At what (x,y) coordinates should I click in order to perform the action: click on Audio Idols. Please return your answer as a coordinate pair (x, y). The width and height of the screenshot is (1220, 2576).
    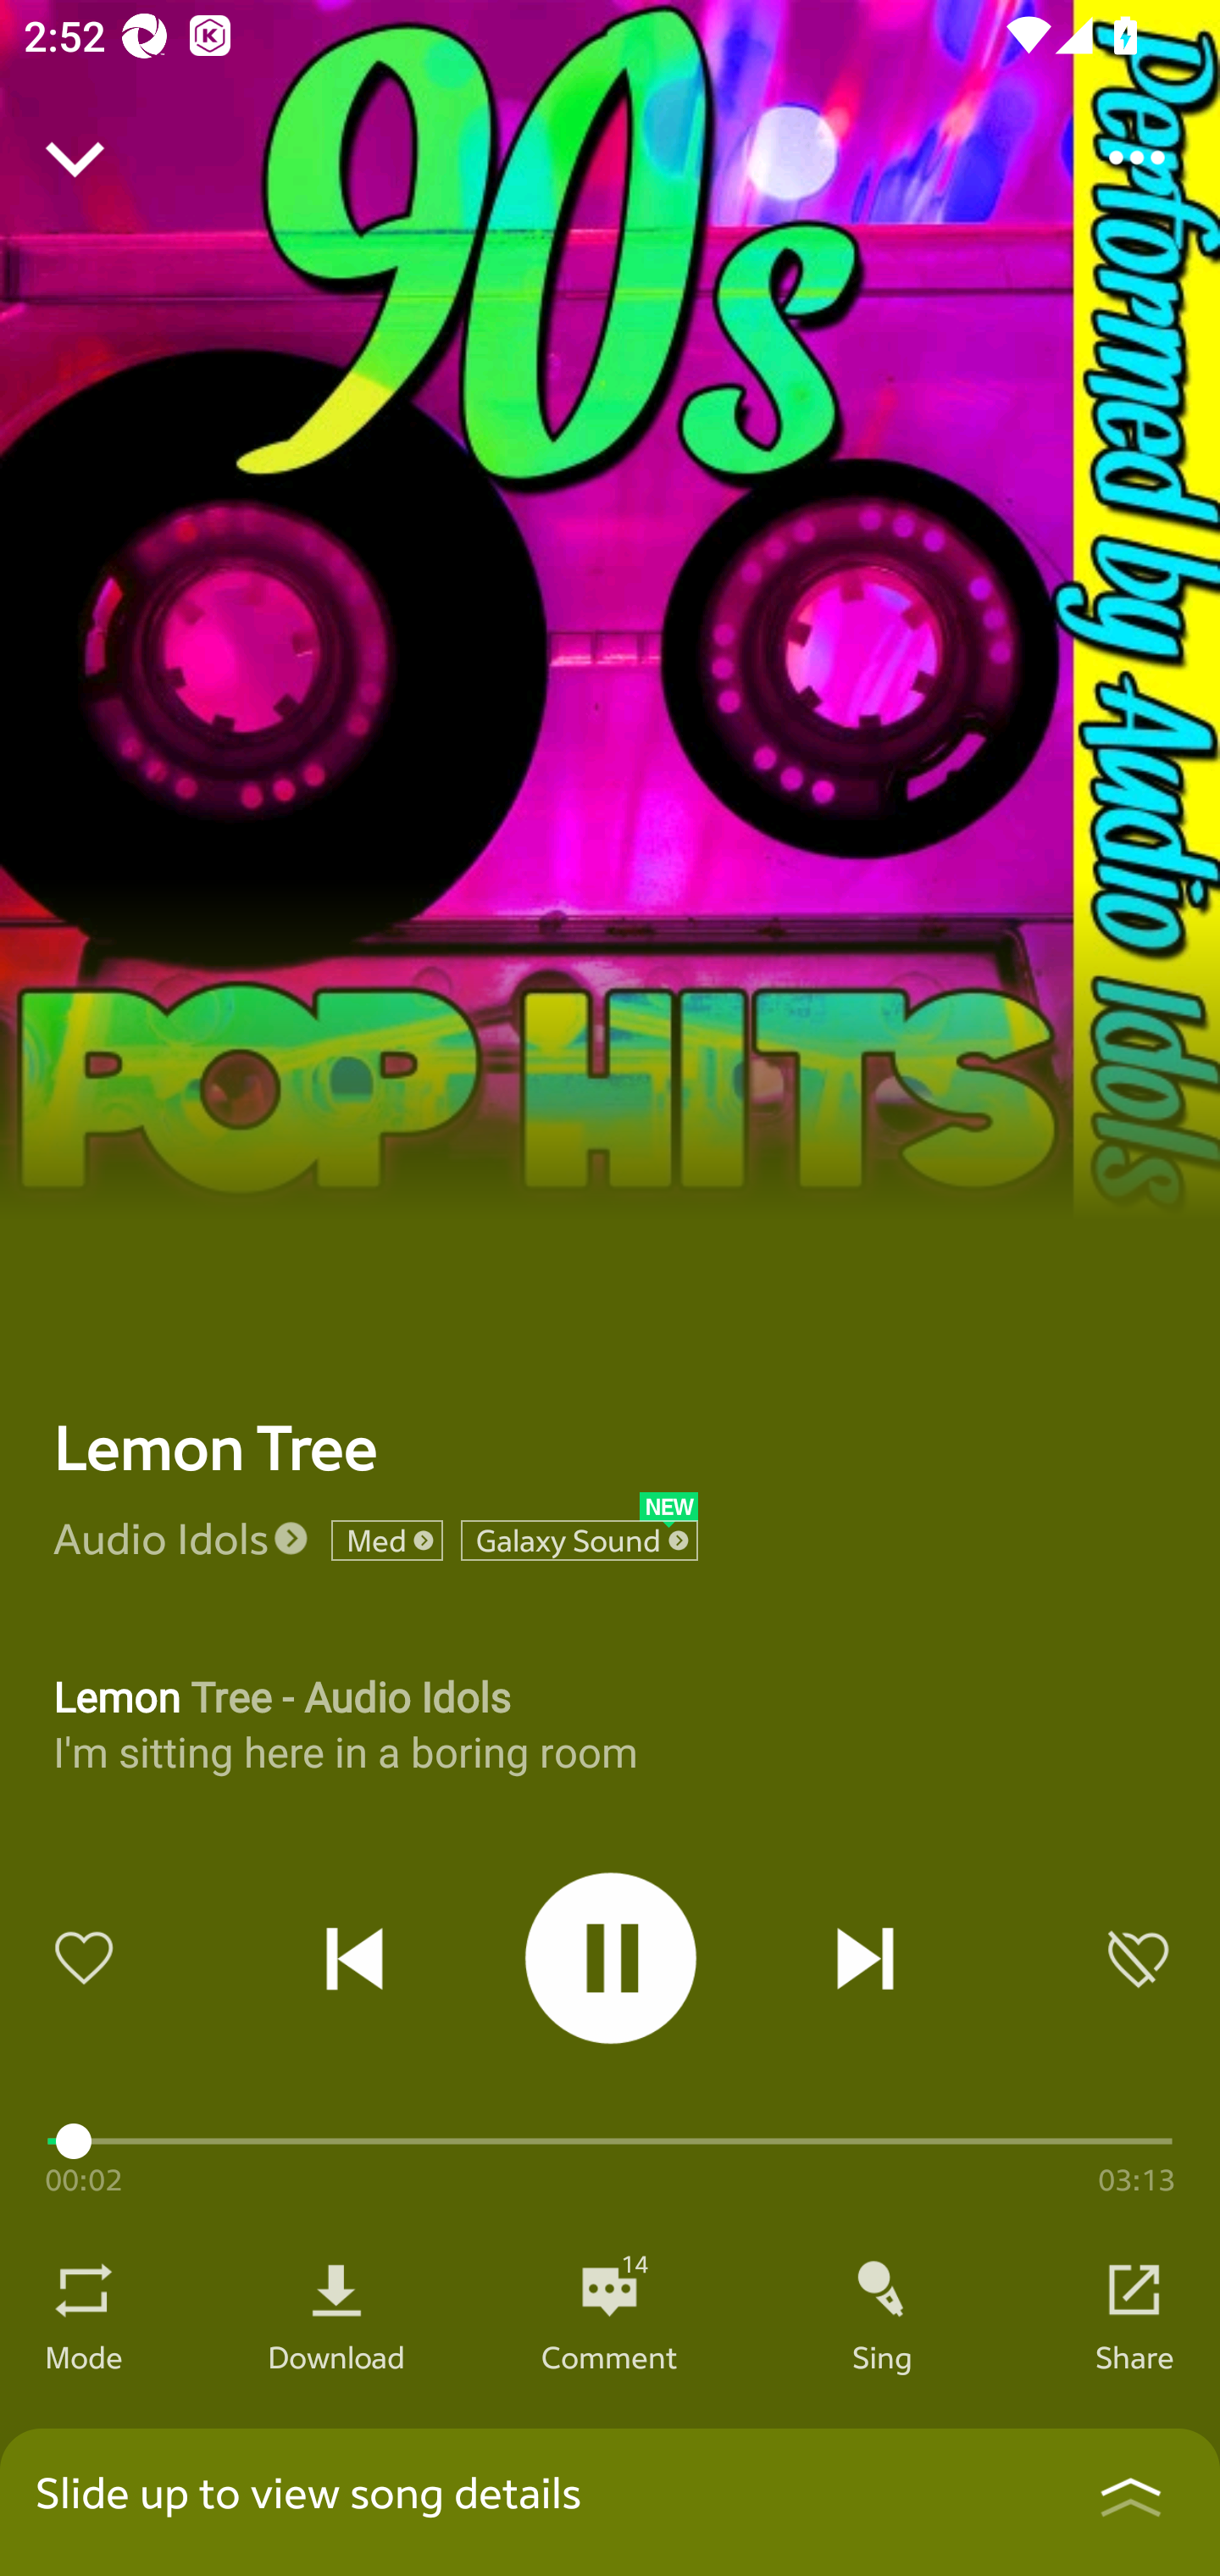
    Looking at the image, I should click on (161, 1537).